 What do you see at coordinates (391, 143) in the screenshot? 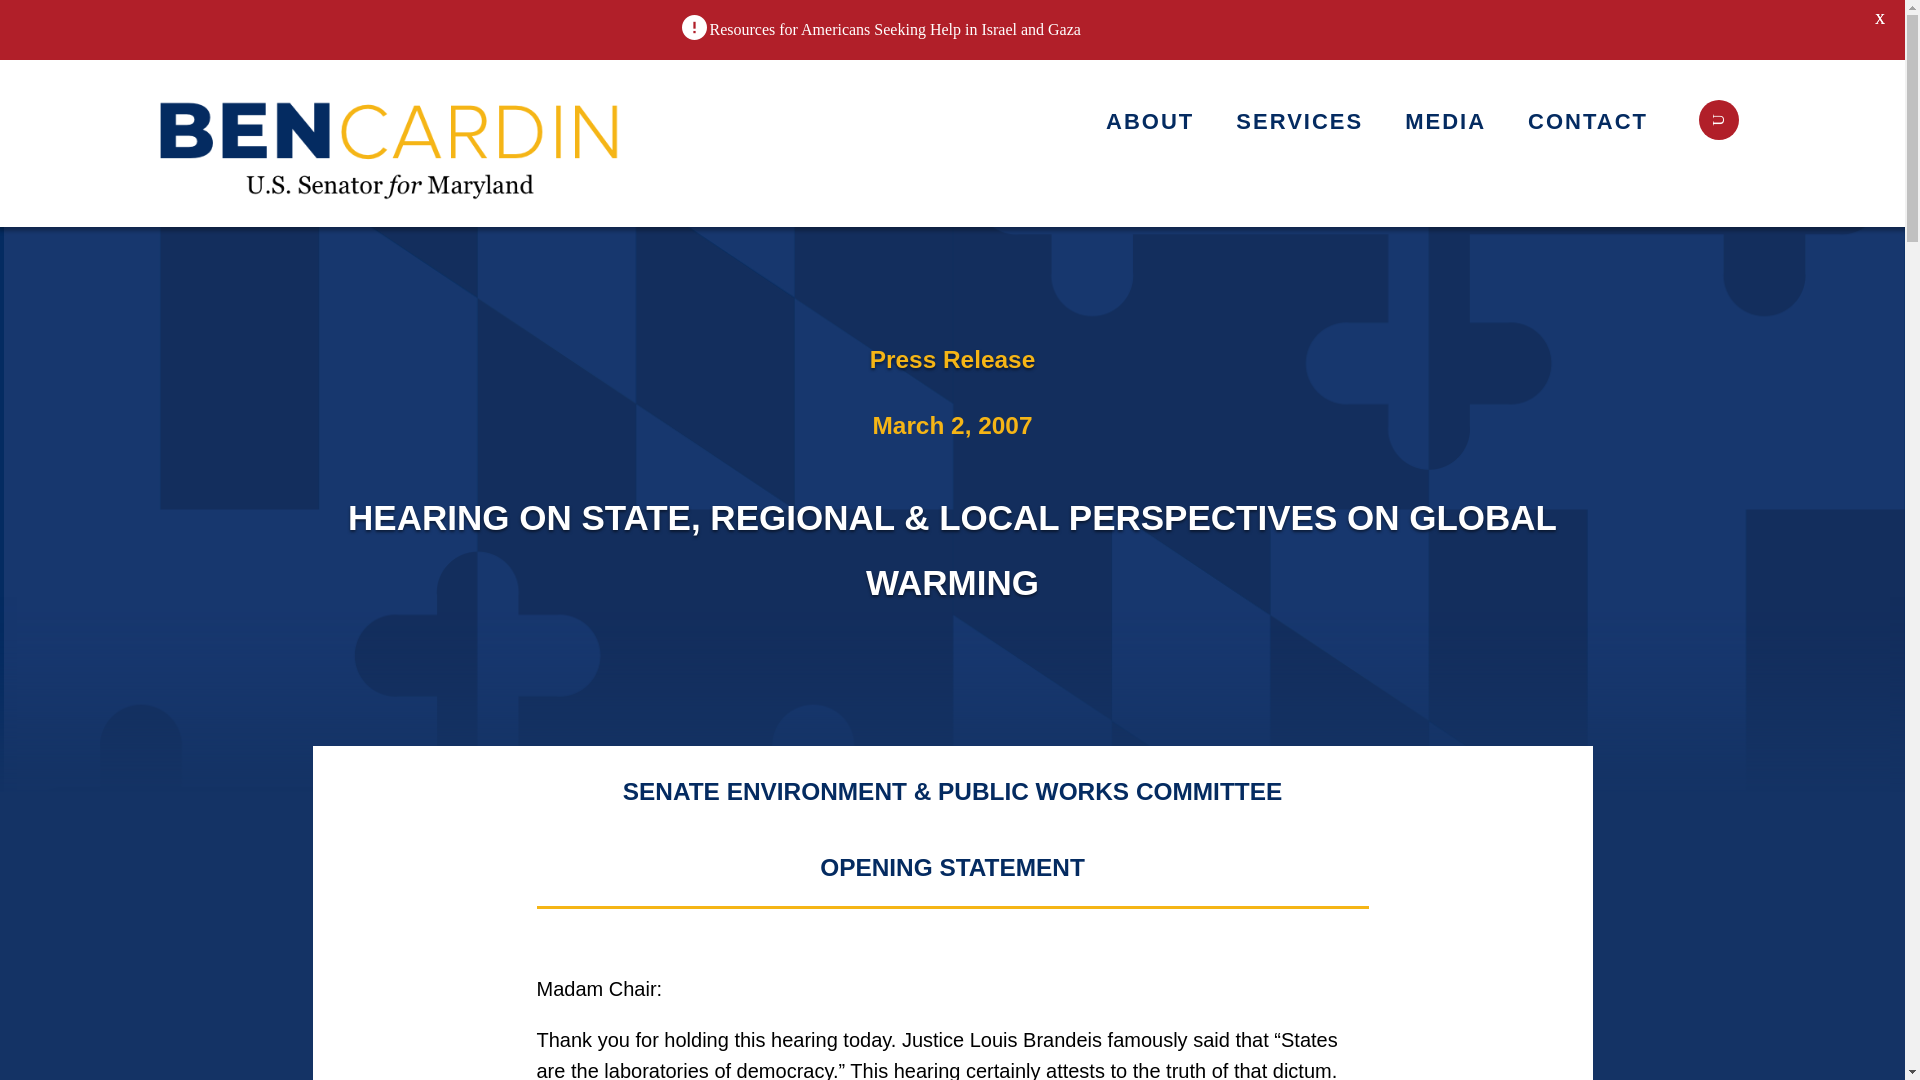
I see `Large-Inner` at bounding box center [391, 143].